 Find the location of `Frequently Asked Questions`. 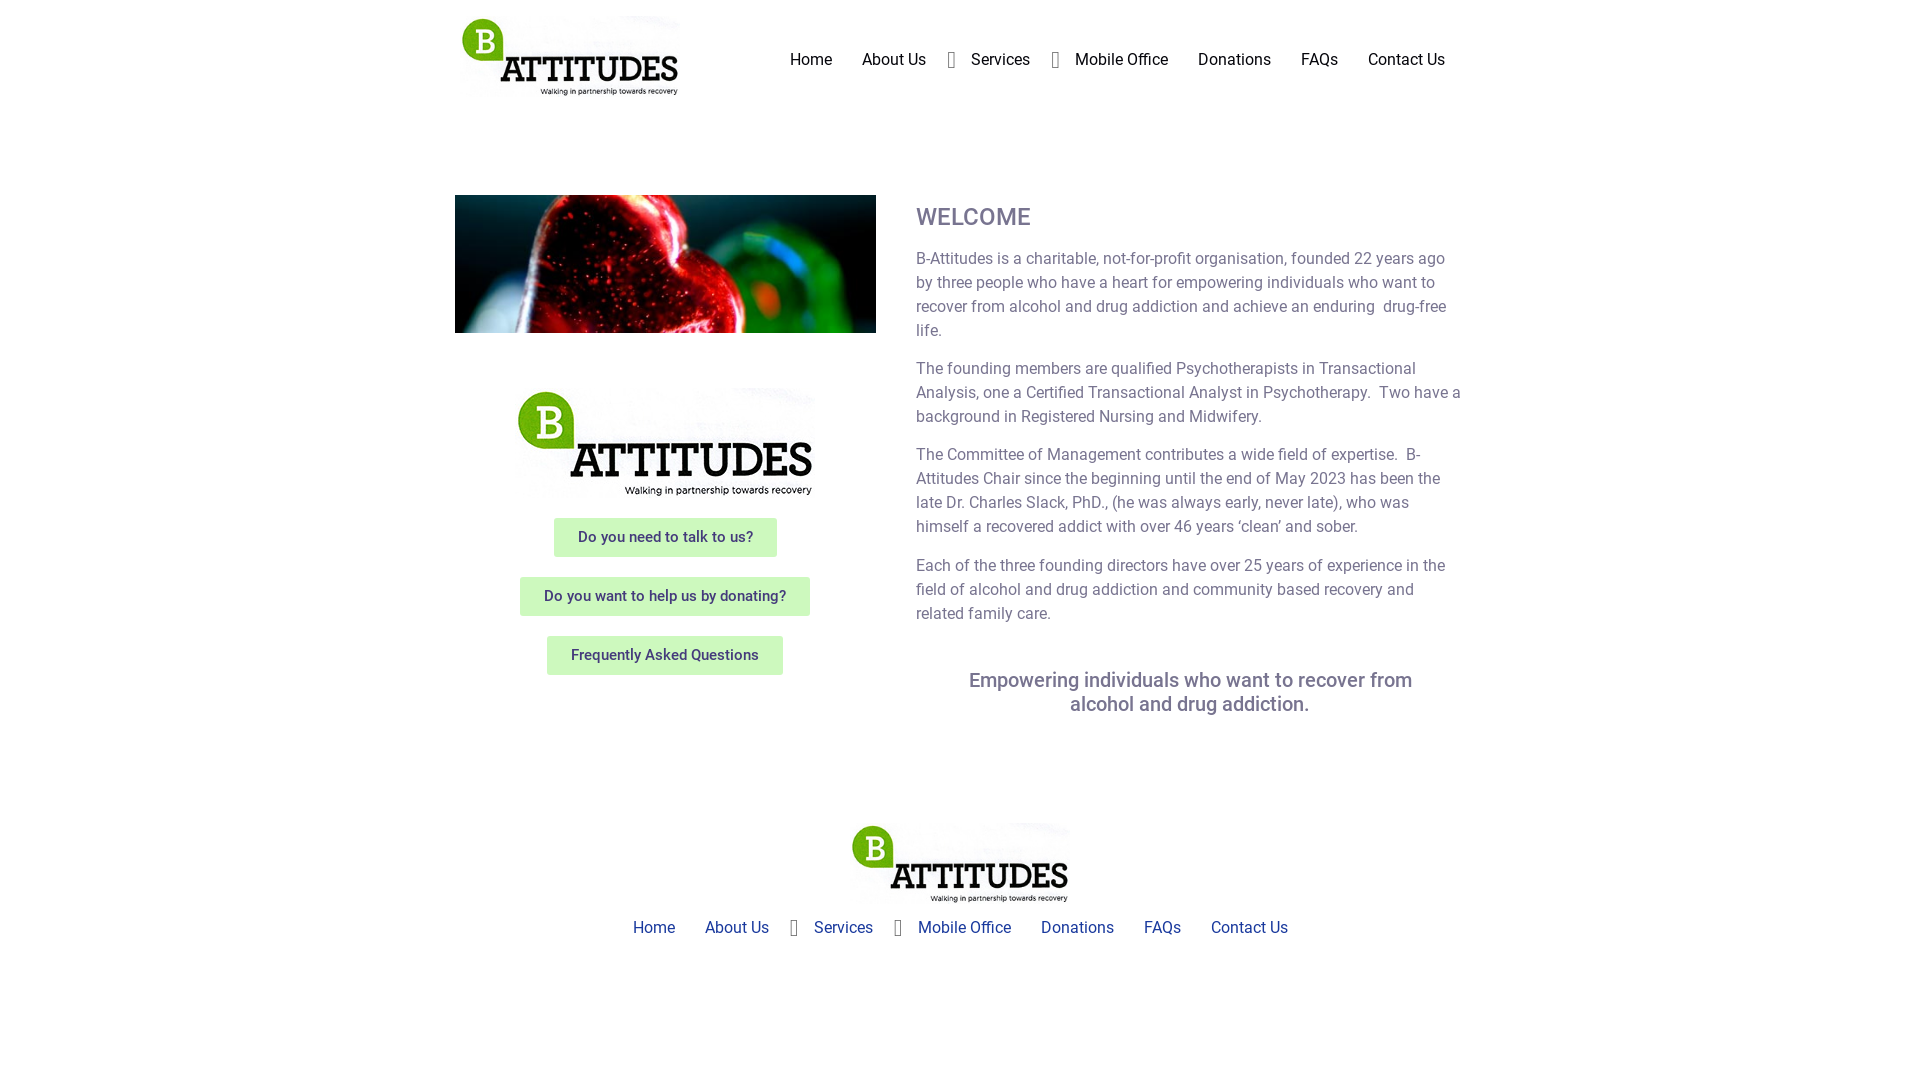

Frequently Asked Questions is located at coordinates (665, 656).